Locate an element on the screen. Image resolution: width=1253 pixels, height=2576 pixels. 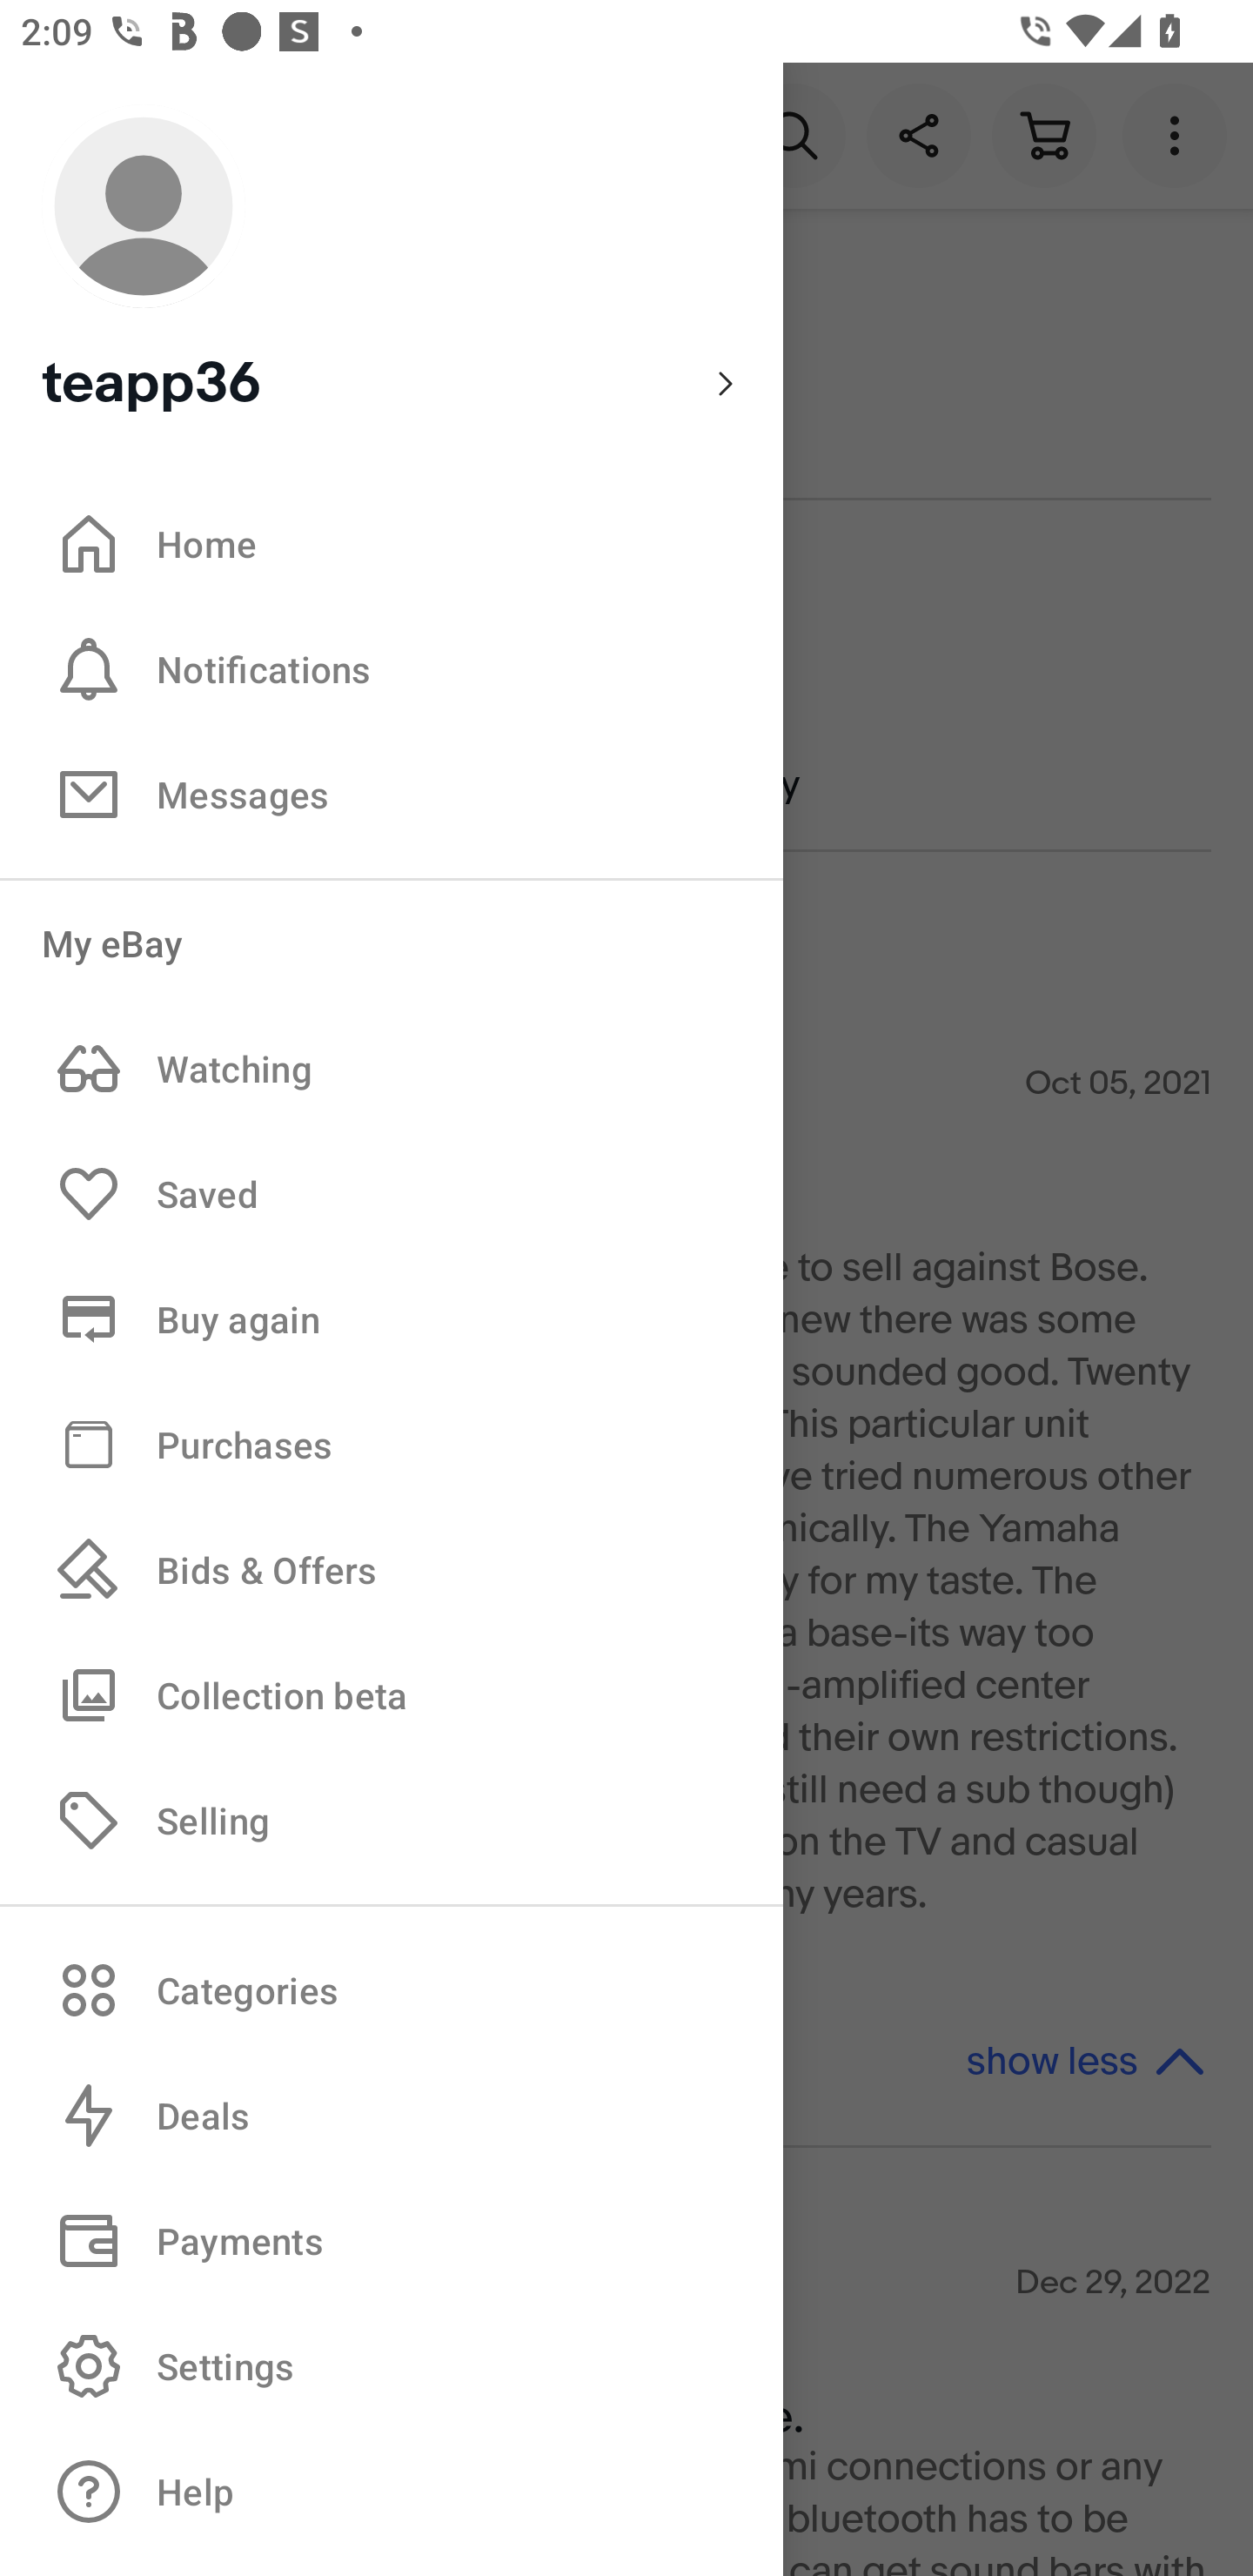
teapp36 is located at coordinates (392, 261).